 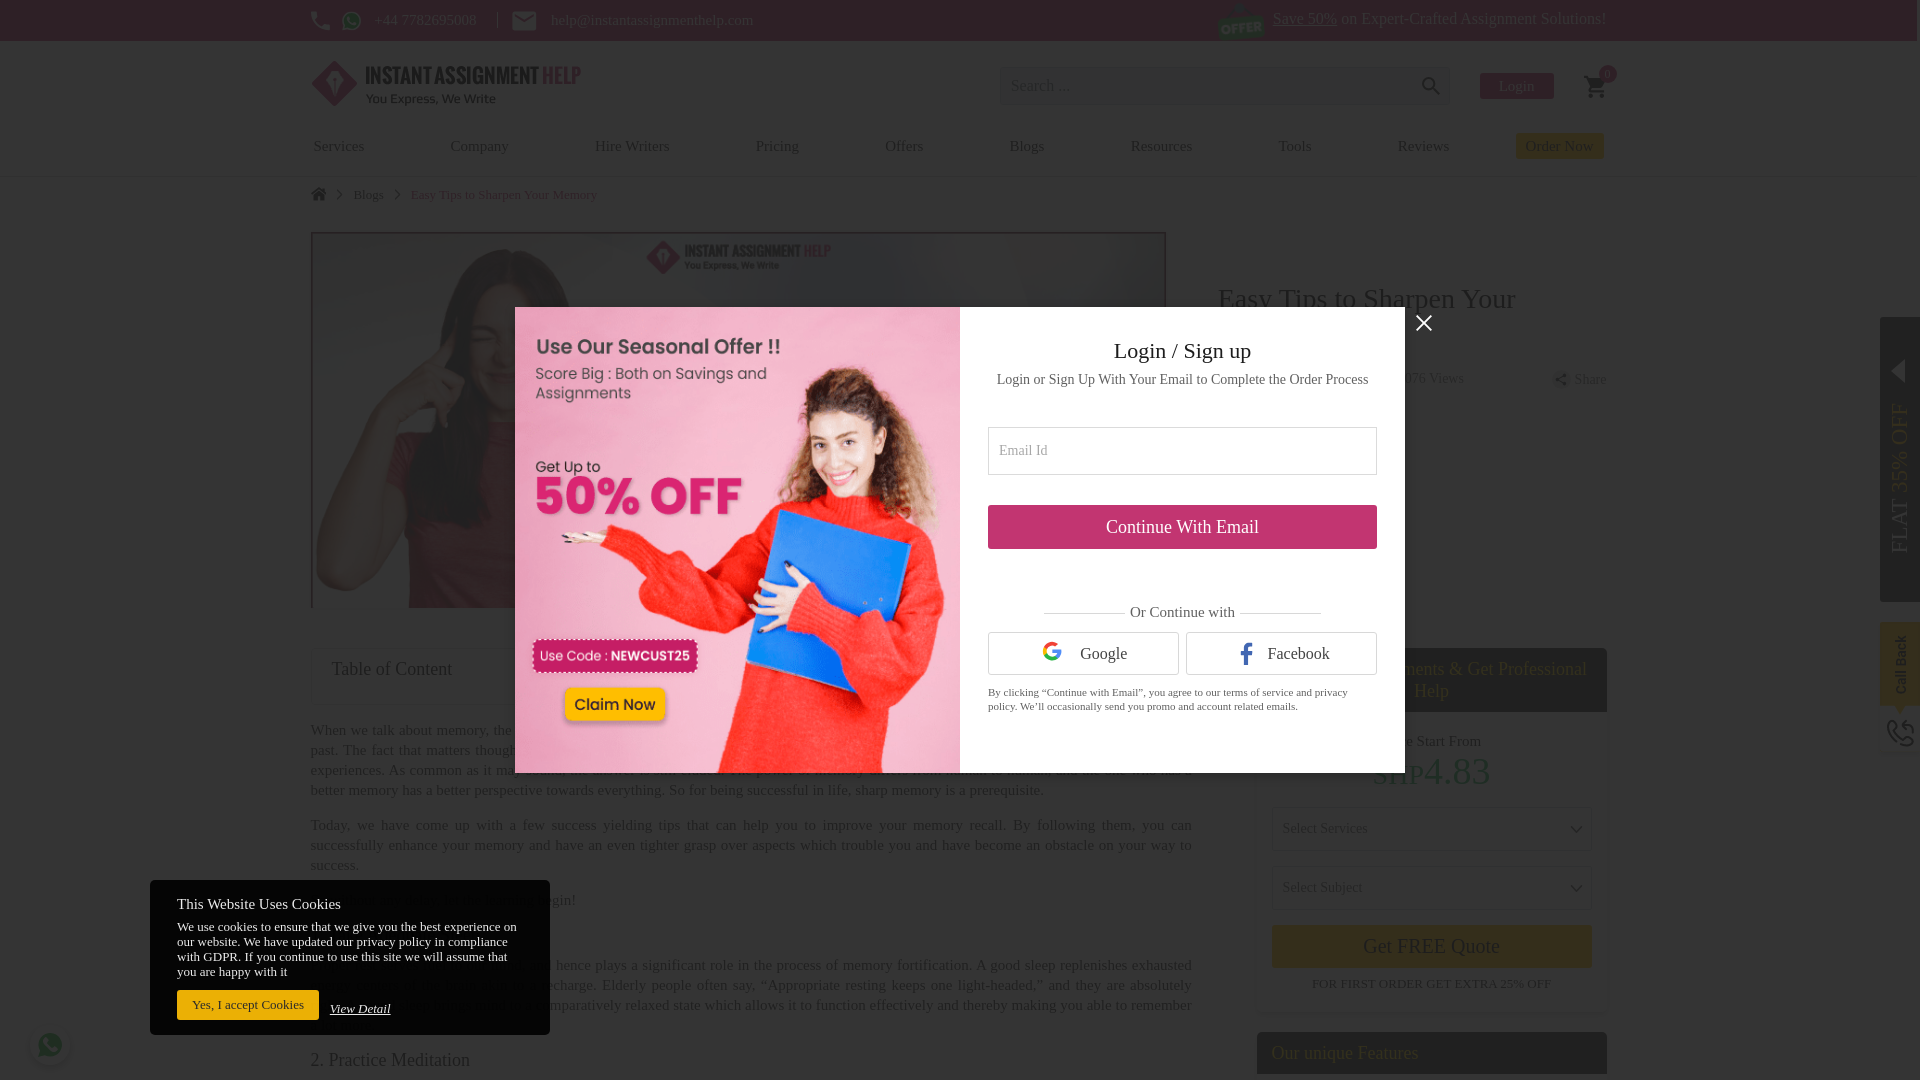 I want to click on Close, so click(x=1424, y=322).